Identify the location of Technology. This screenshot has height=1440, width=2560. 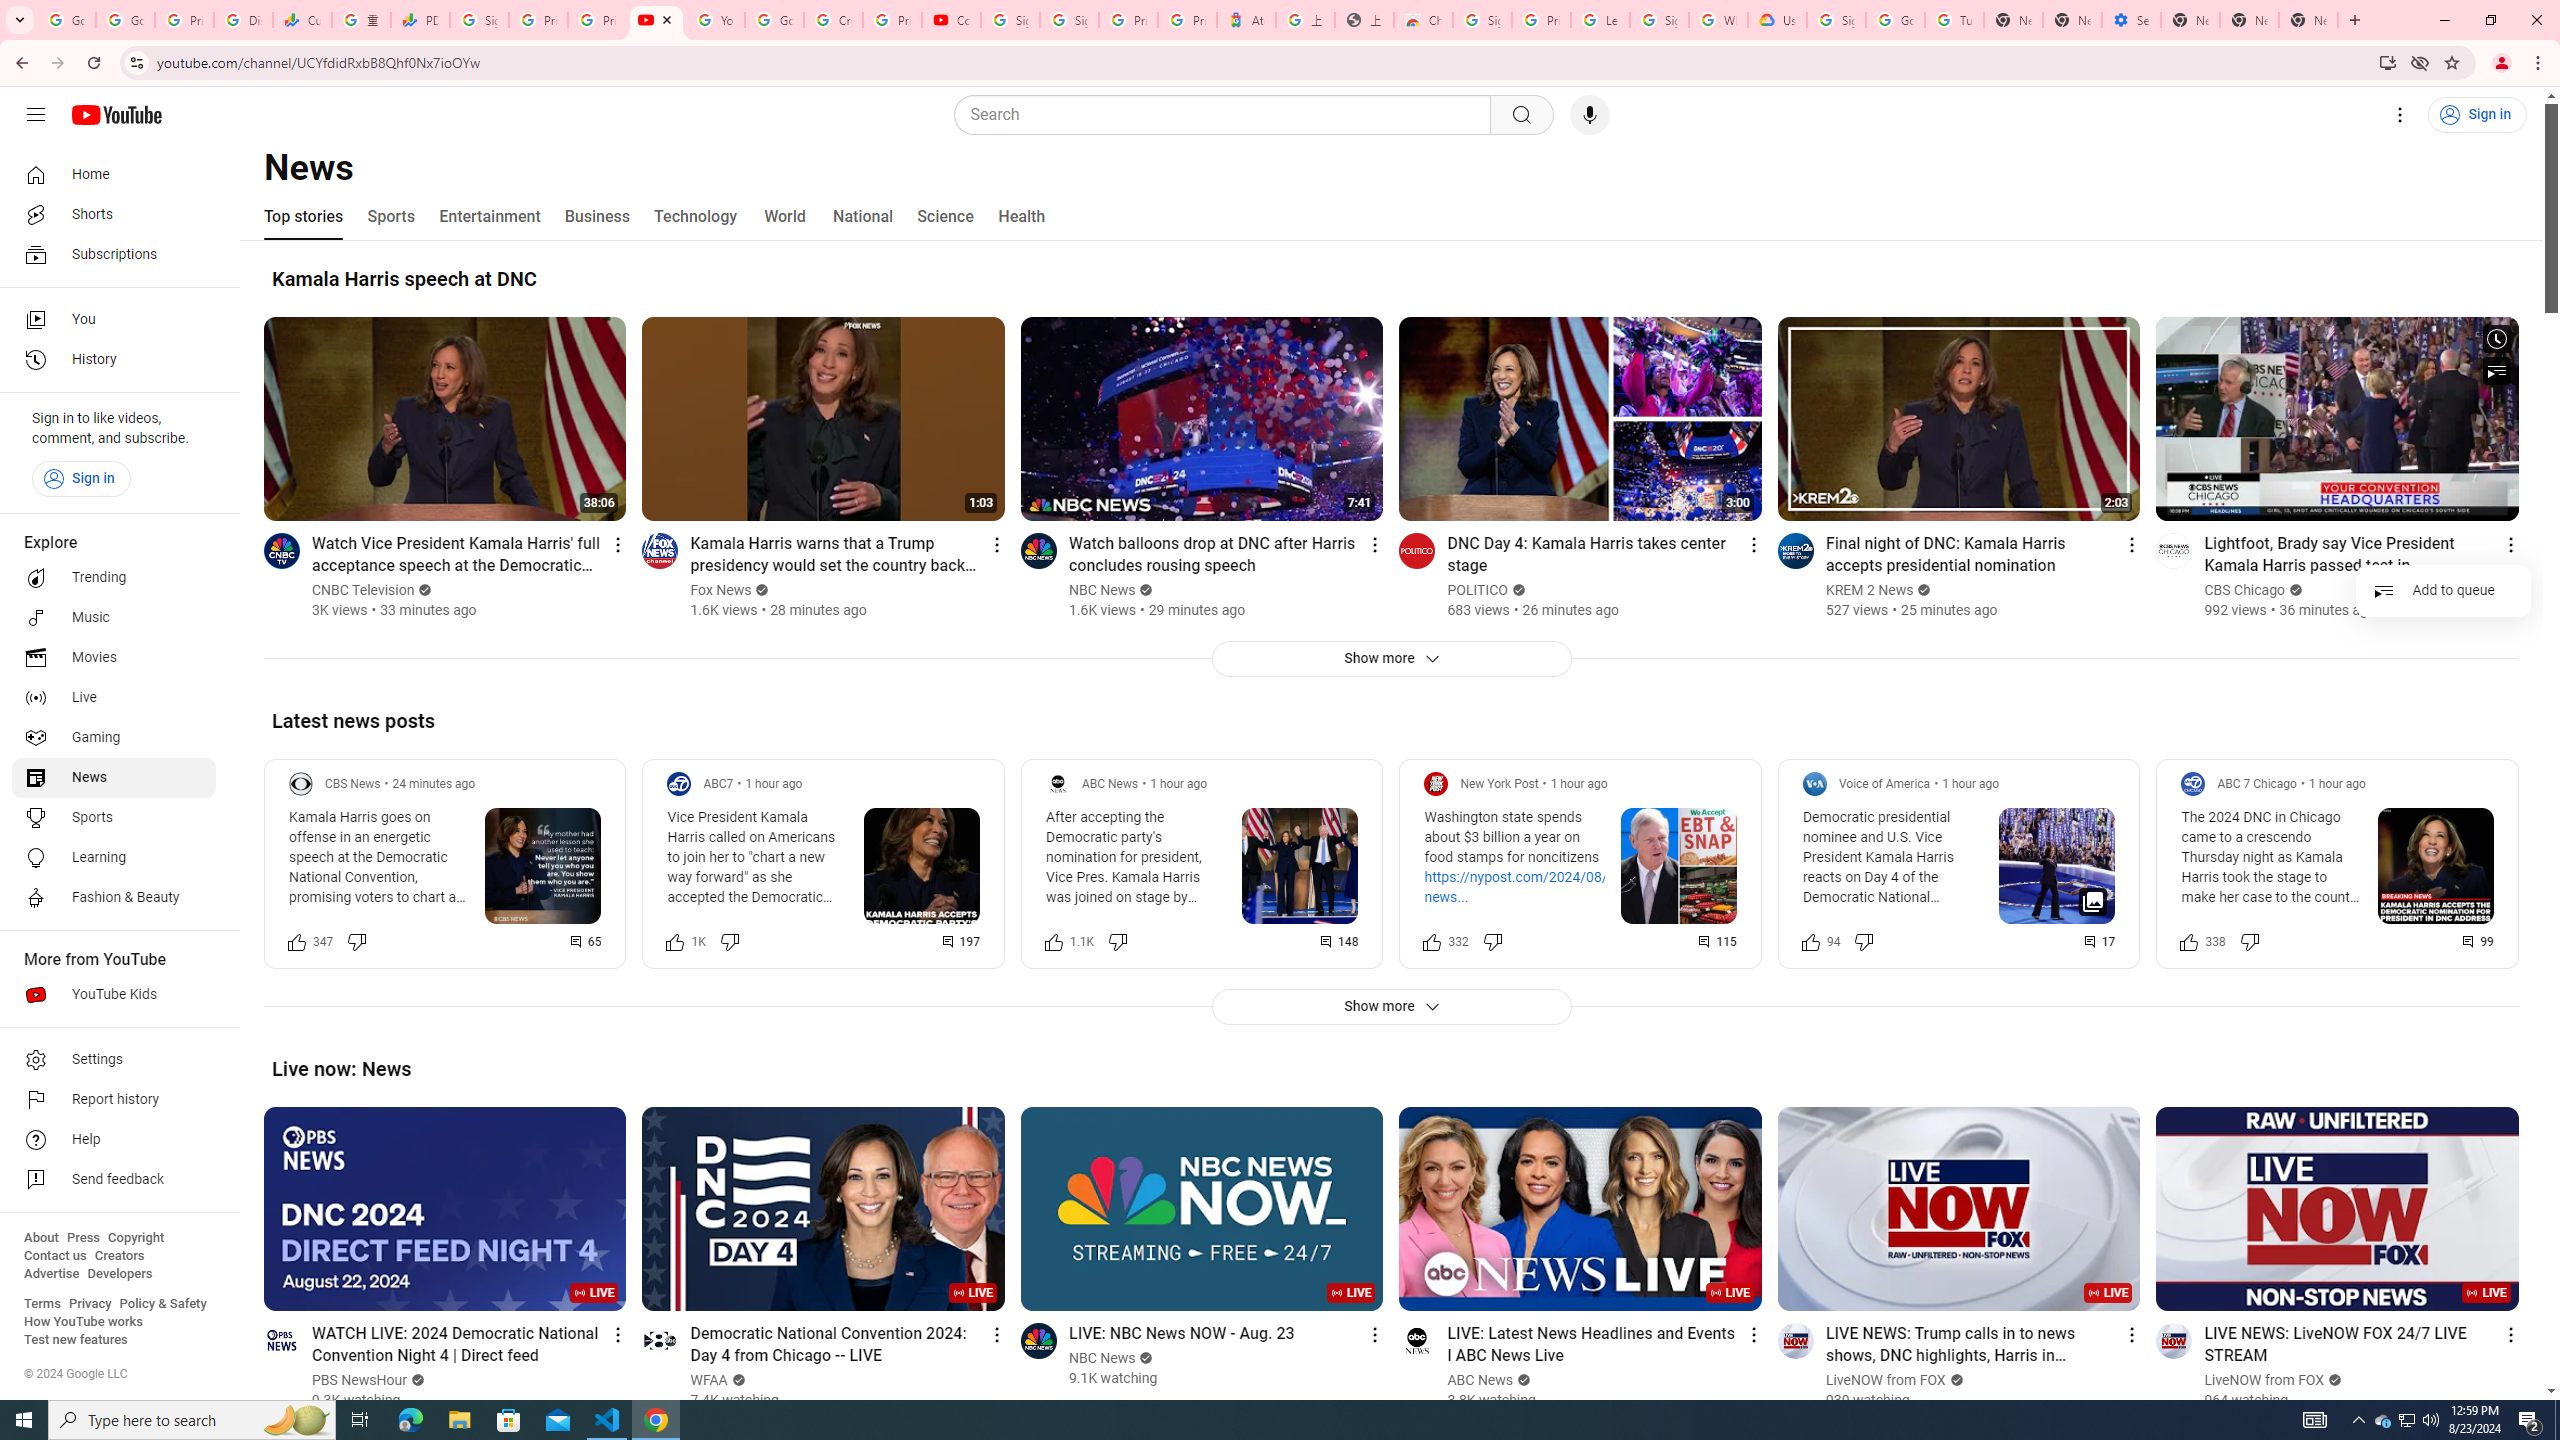
(694, 216).